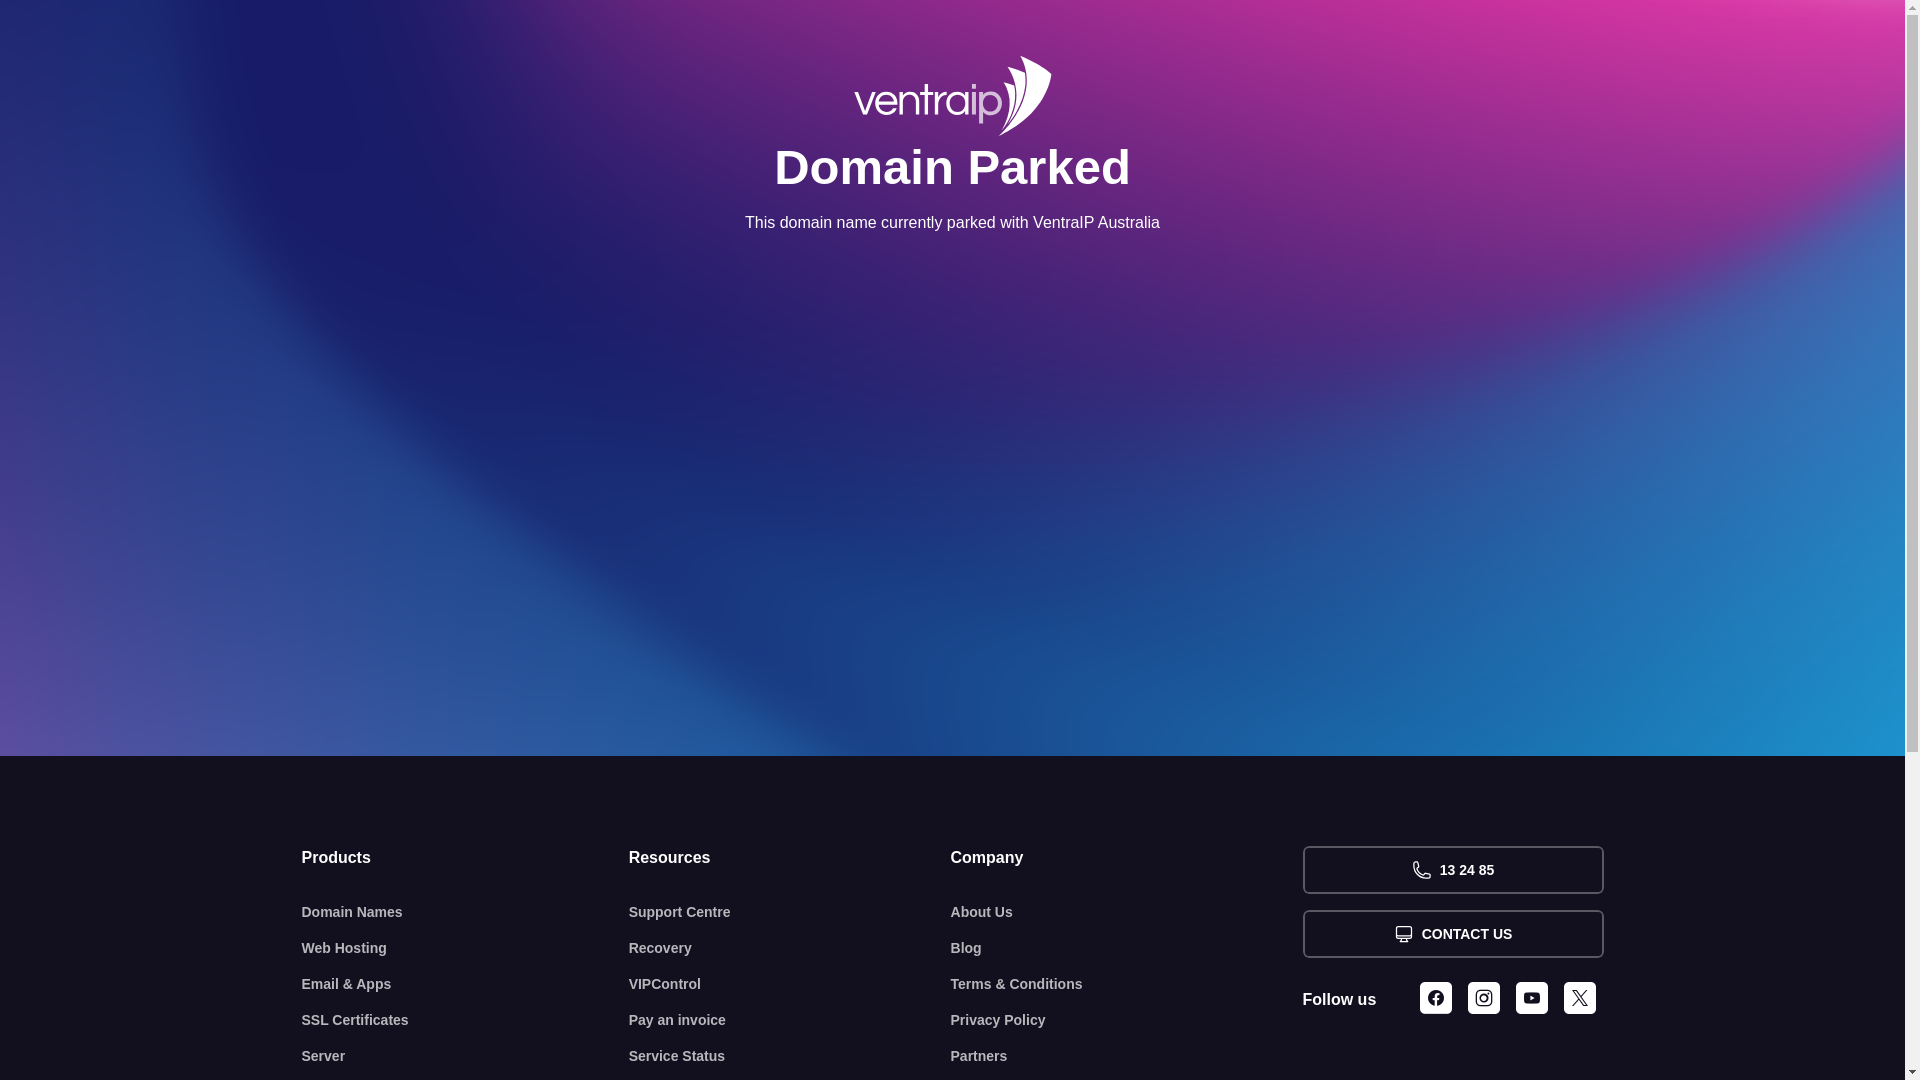  Describe the element at coordinates (790, 1020) in the screenshot. I see `Pay an invoice` at that location.